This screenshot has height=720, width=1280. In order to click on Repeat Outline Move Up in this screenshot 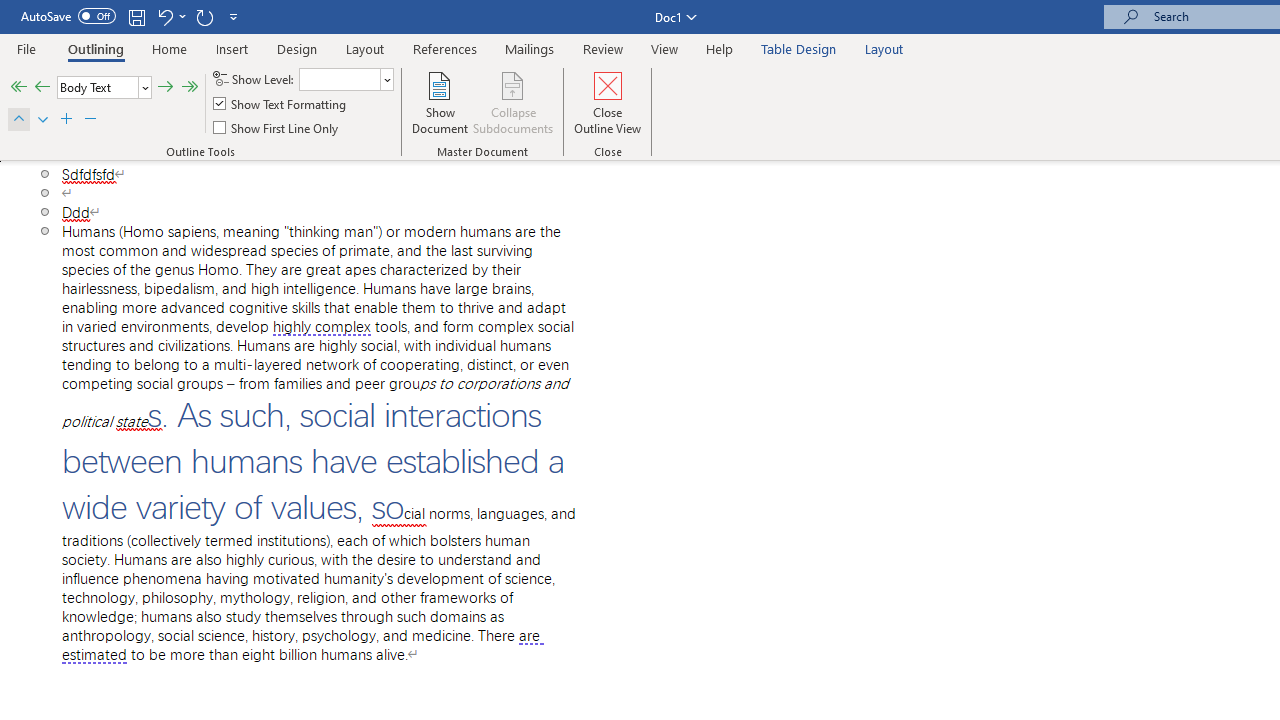, I will do `click(204, 16)`.